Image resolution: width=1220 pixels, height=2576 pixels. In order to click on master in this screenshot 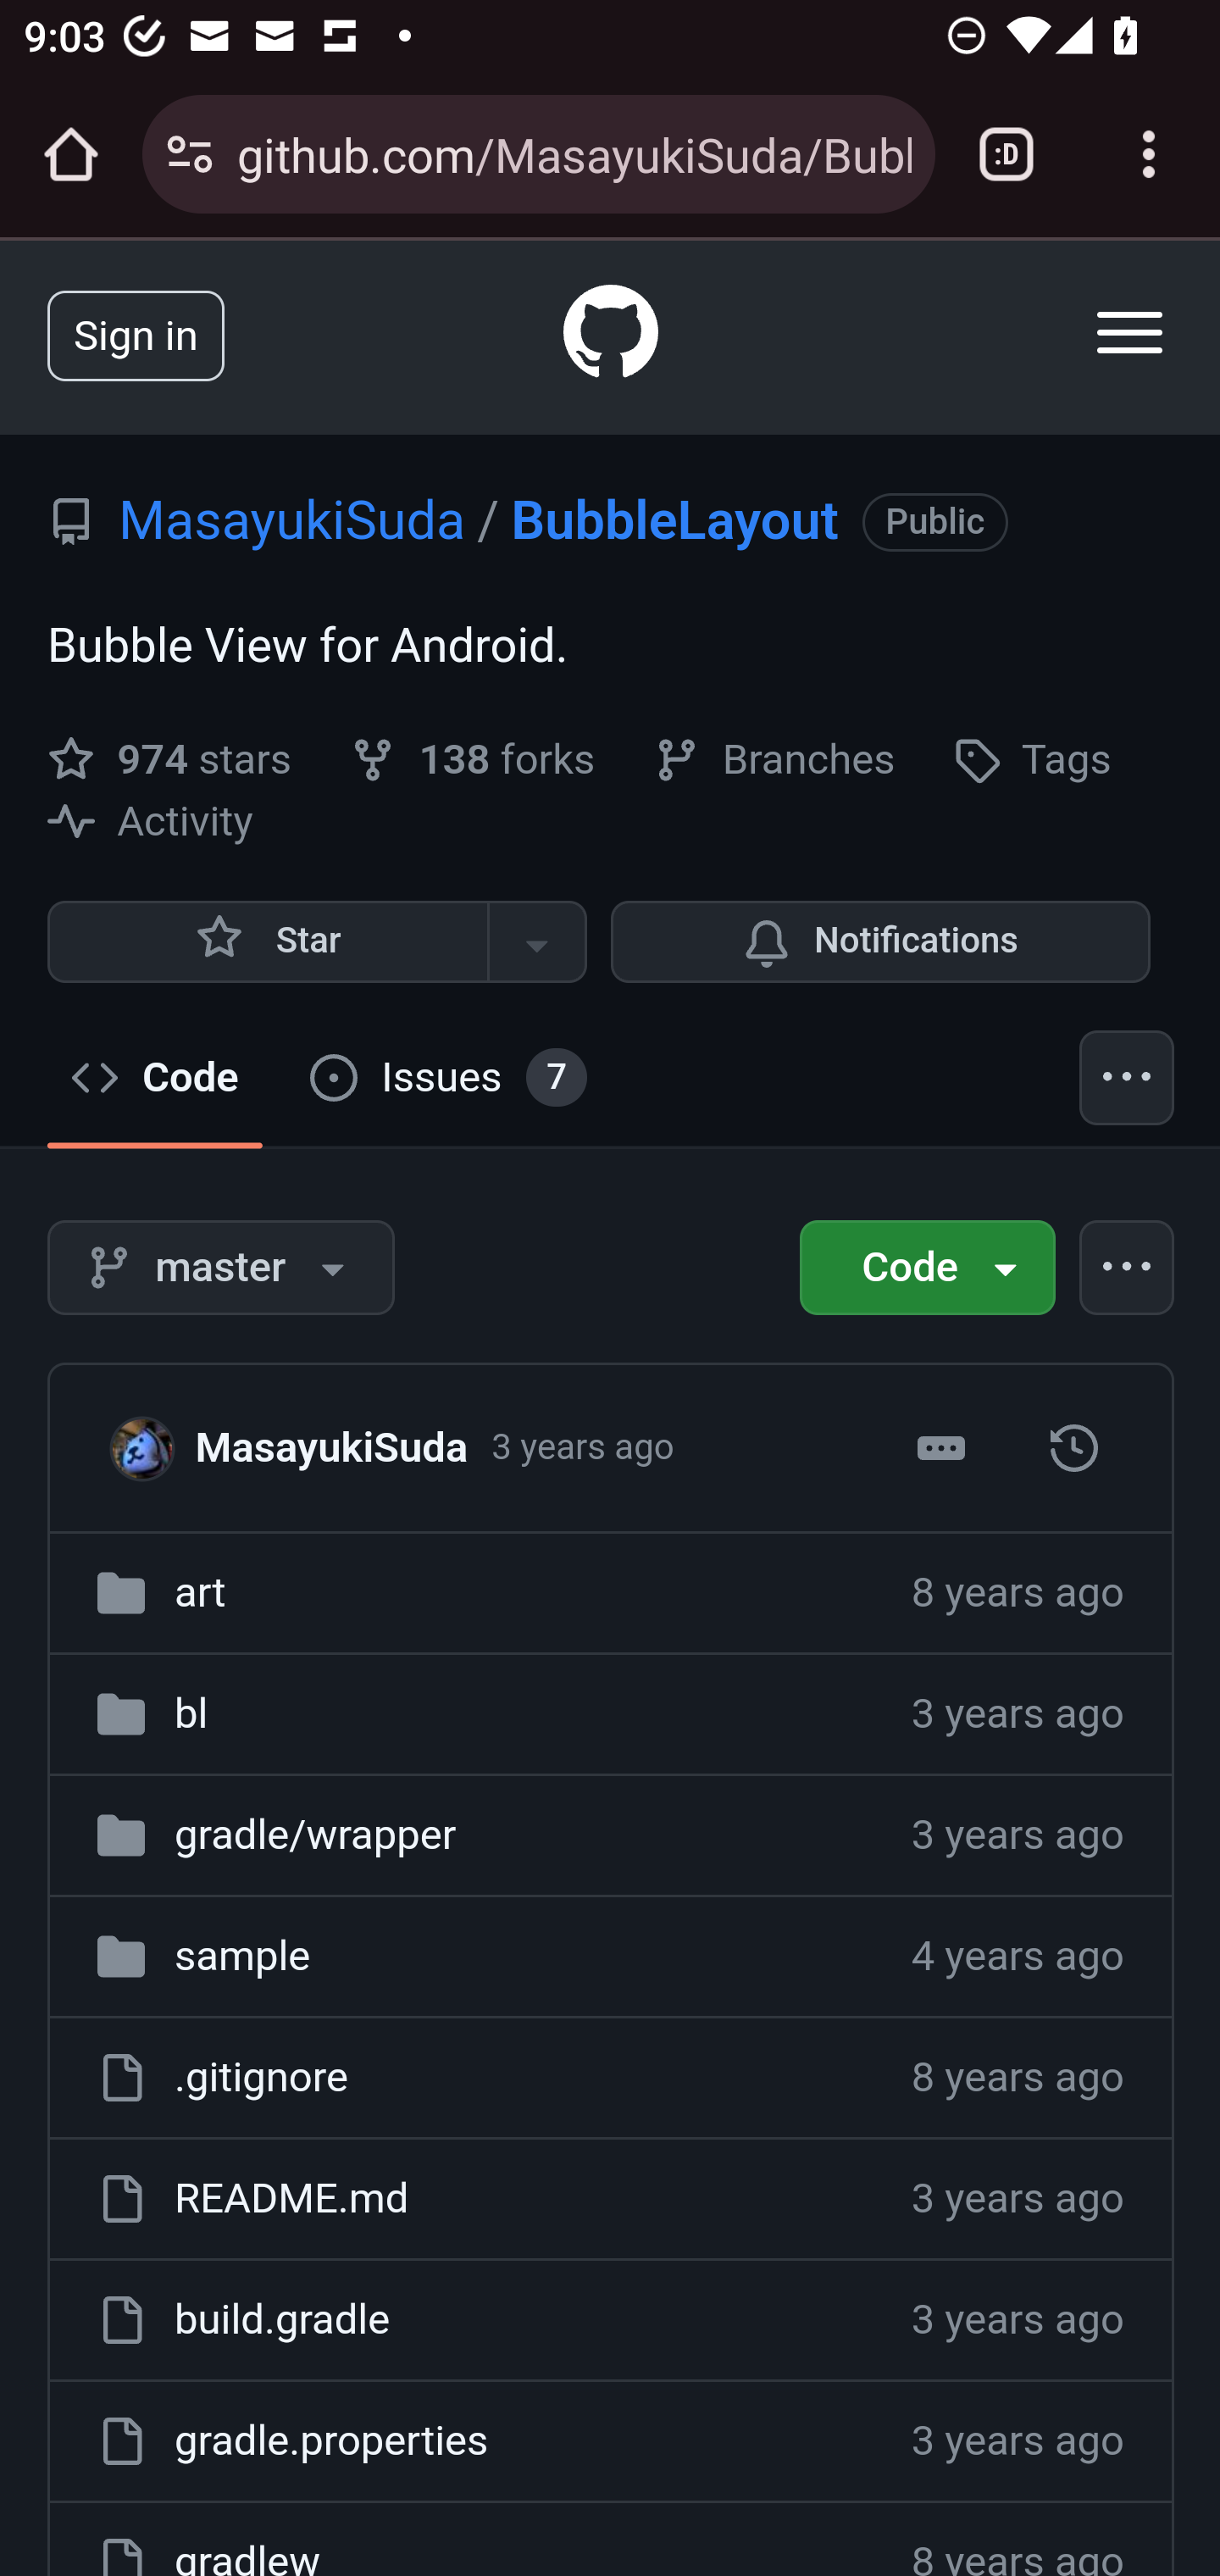, I will do `click(1074, 1447)`.